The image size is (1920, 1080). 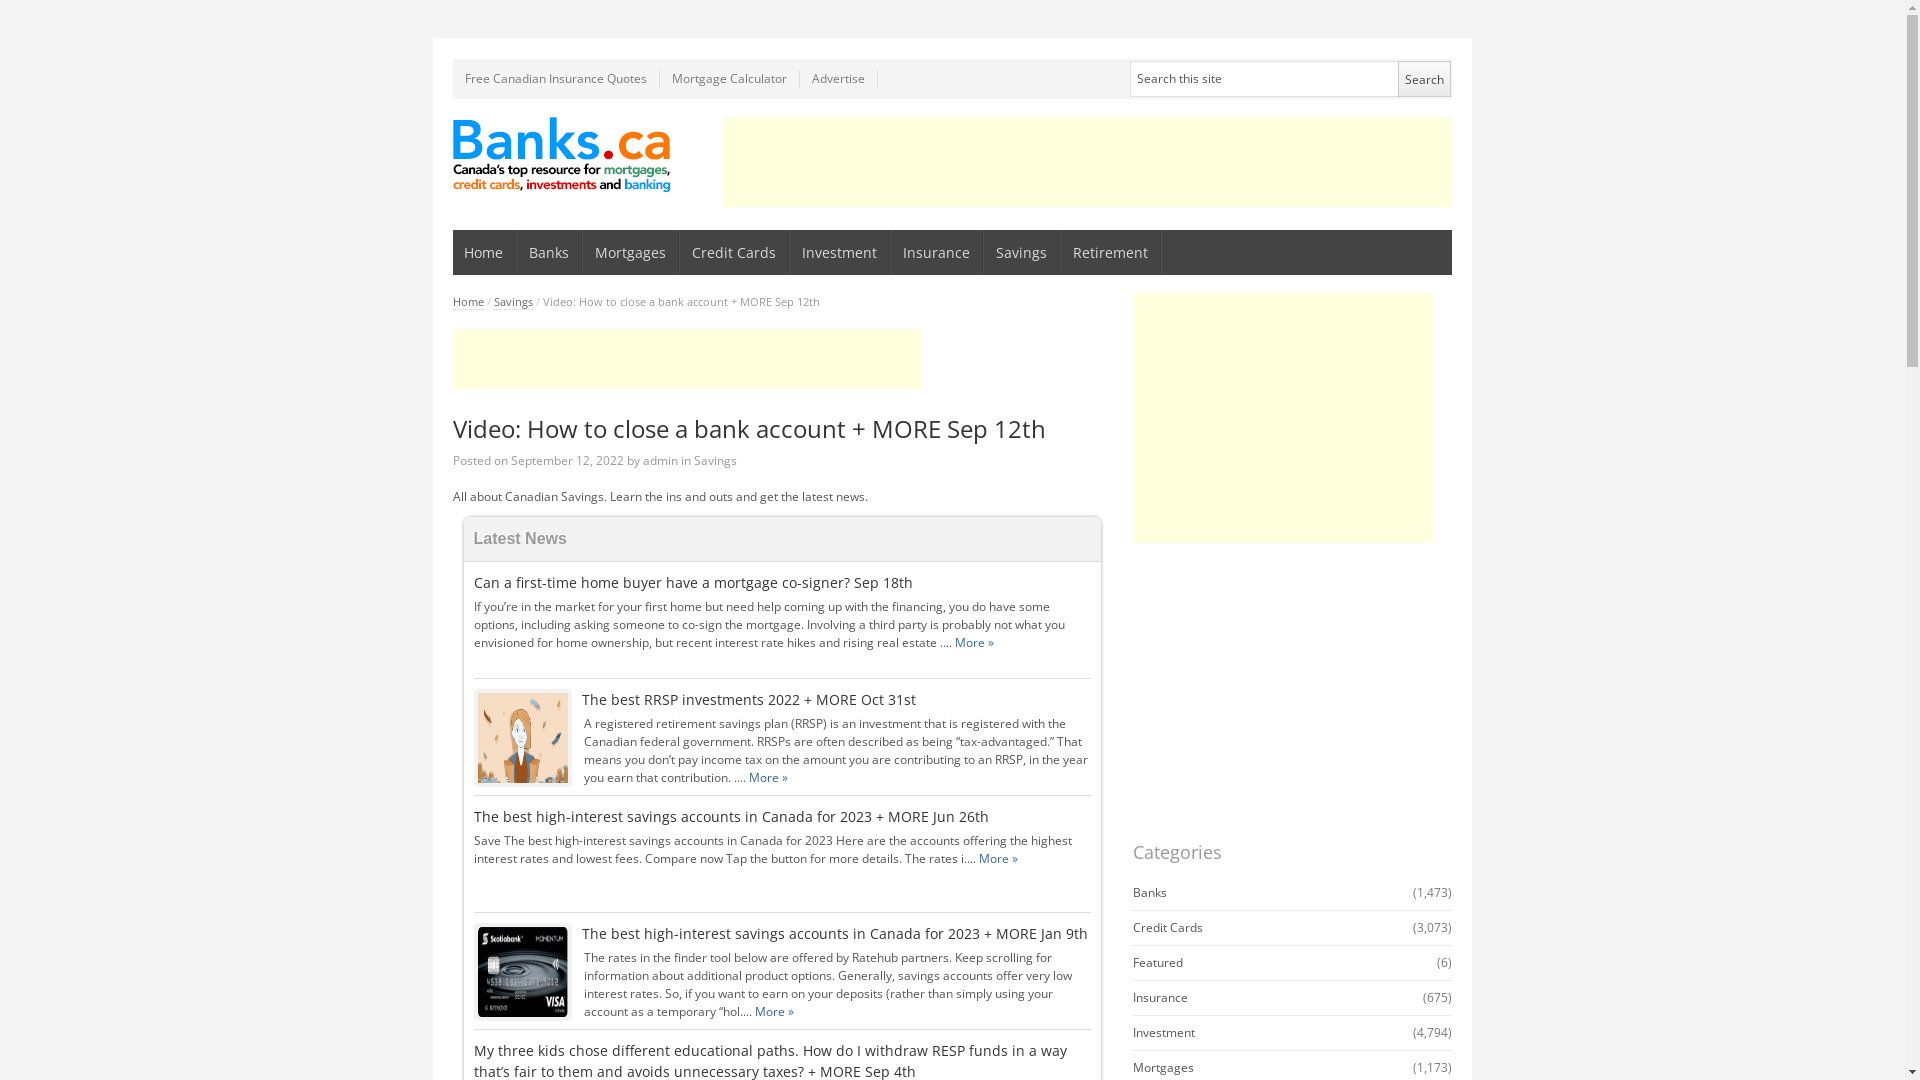 What do you see at coordinates (716, 460) in the screenshot?
I see `Savings` at bounding box center [716, 460].